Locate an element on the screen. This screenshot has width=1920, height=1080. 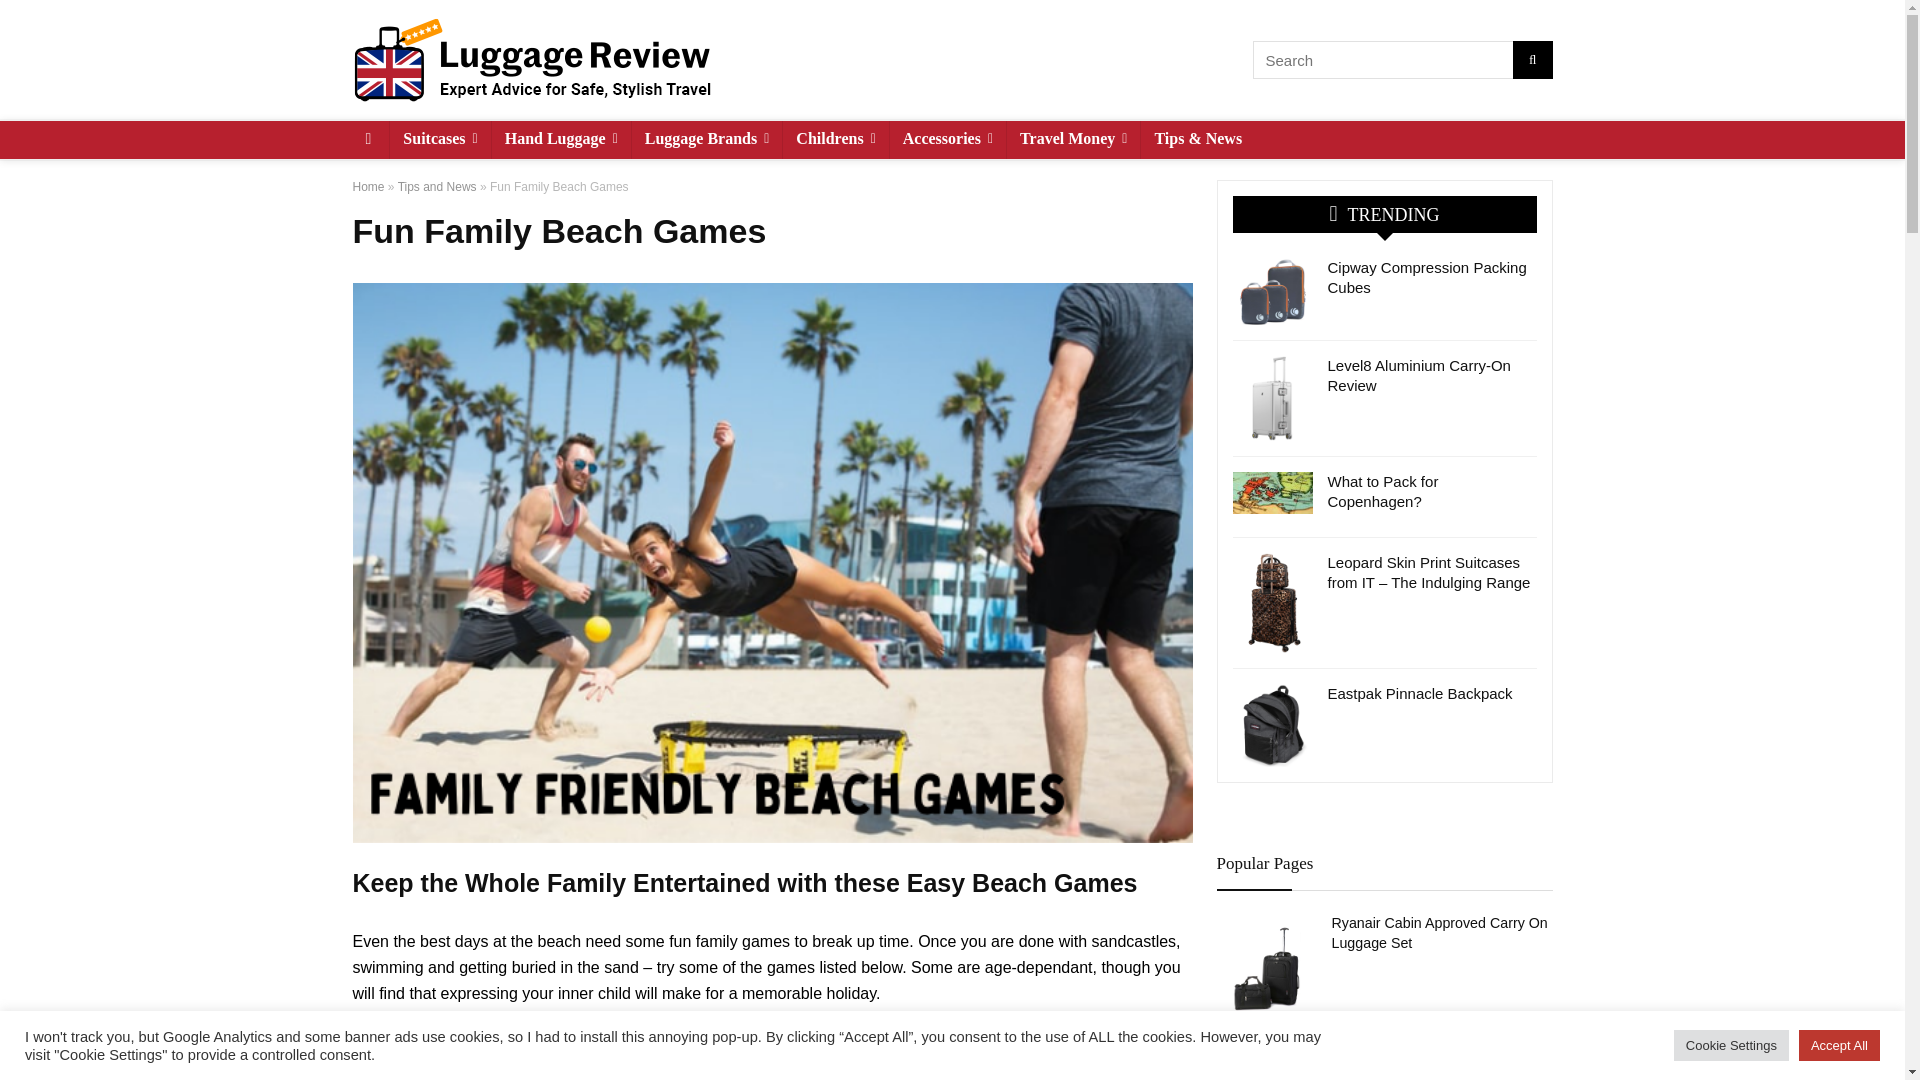
Accessories is located at coordinates (948, 139).